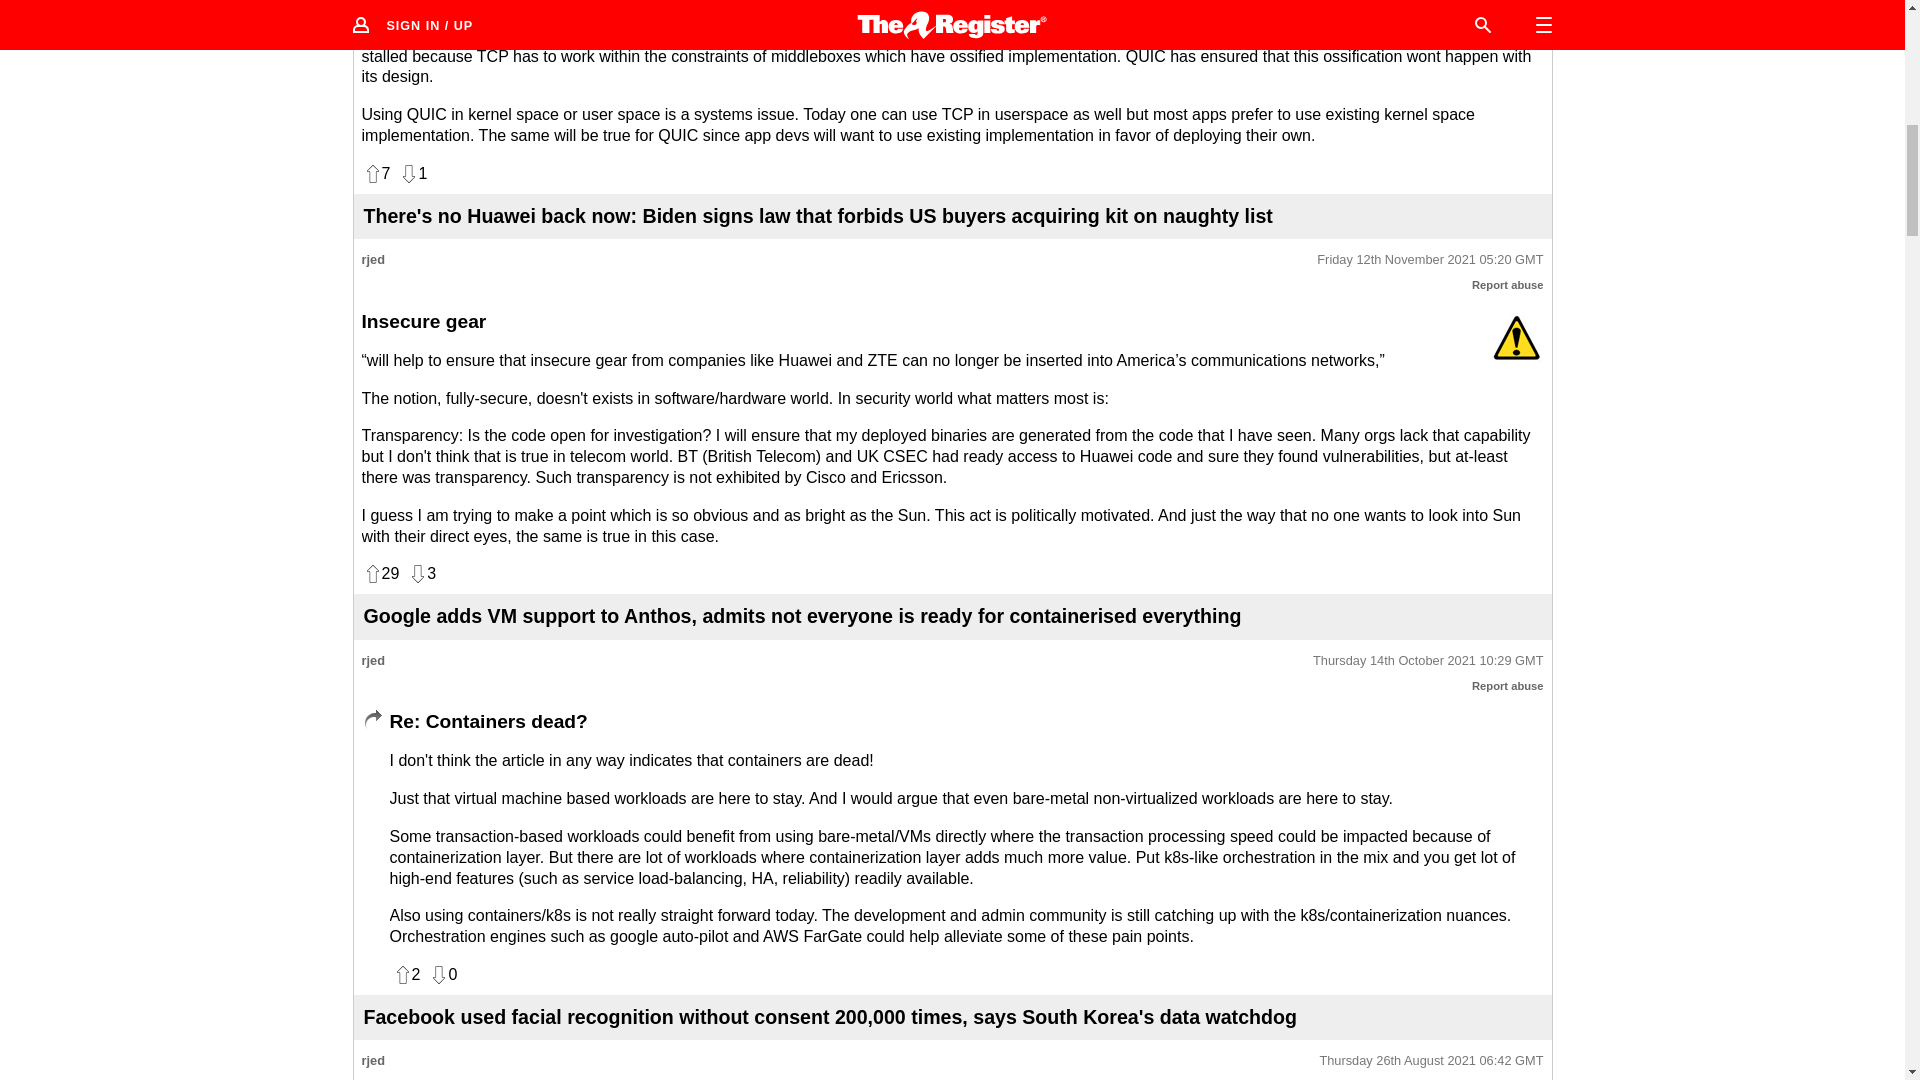  I want to click on Like this post? Vote for it!, so click(376, 174).